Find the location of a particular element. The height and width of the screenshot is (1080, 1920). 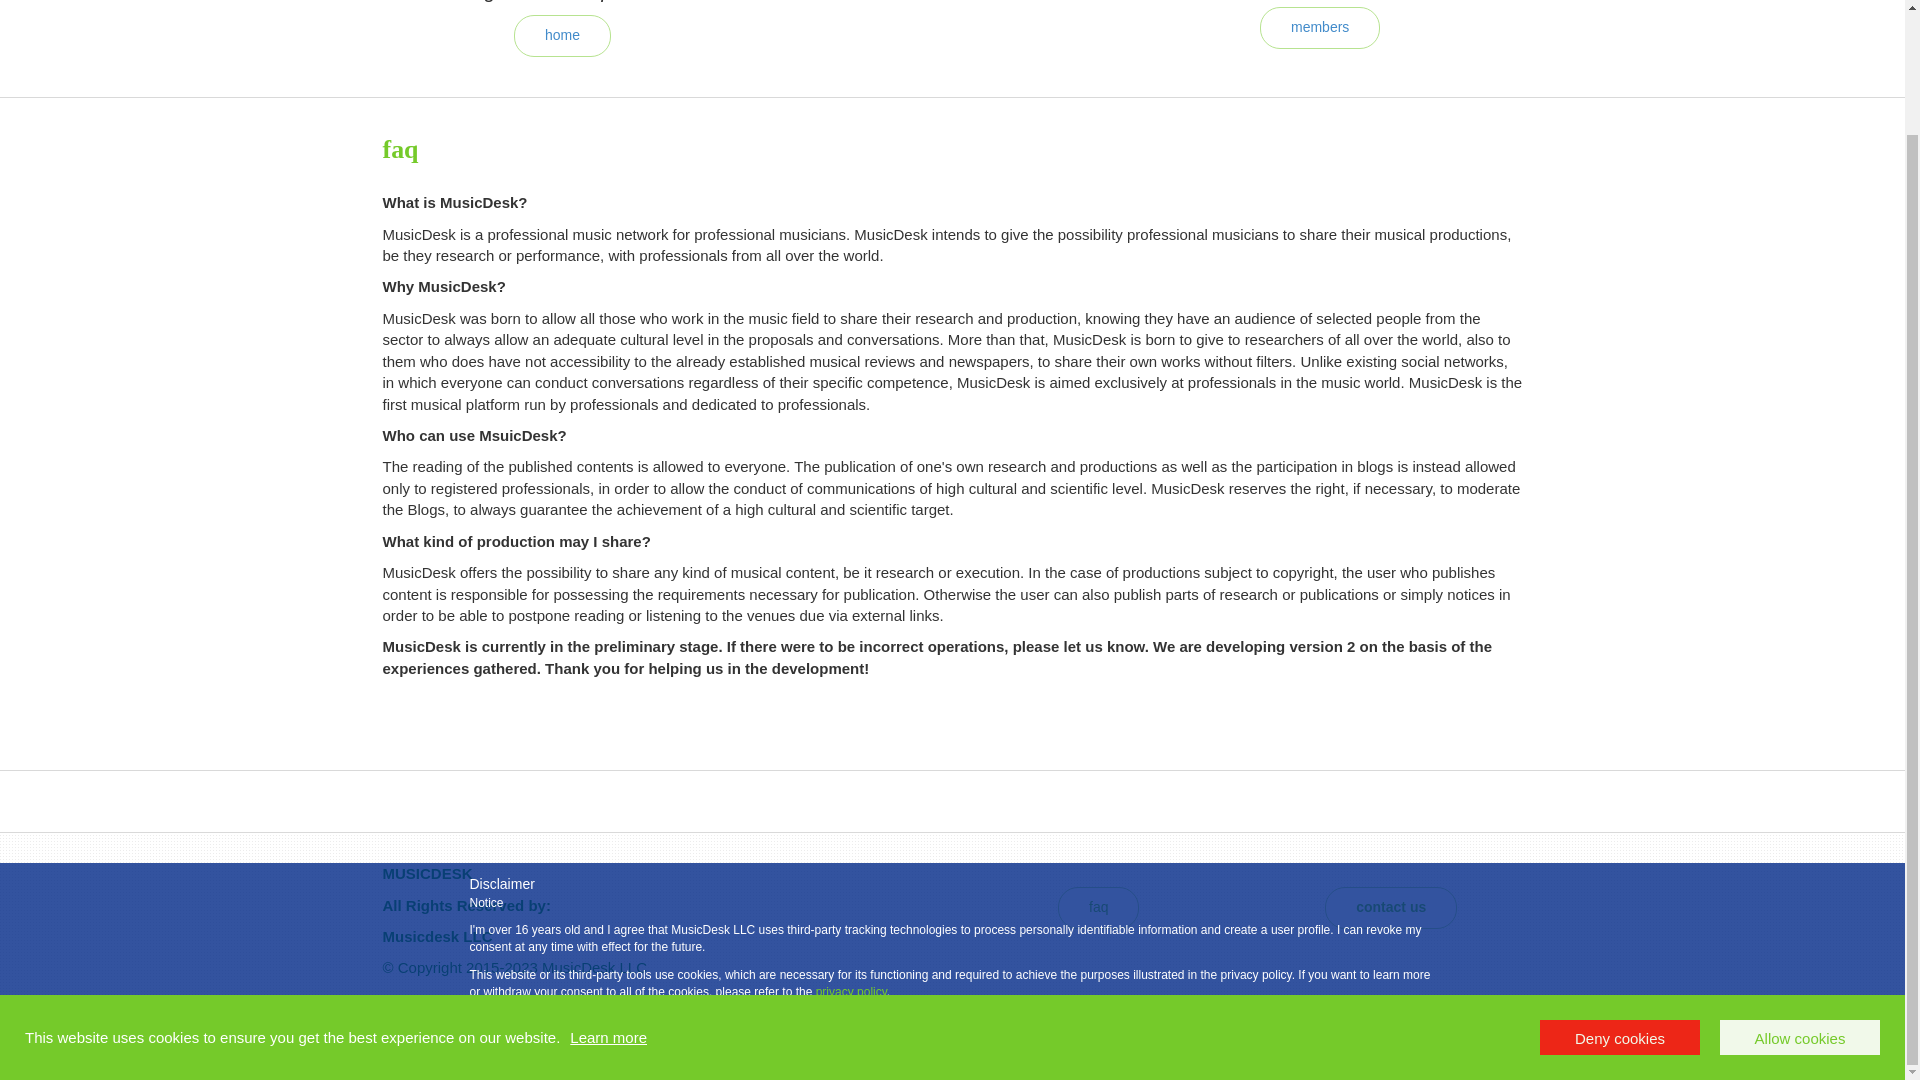

Allow cookies is located at coordinates (1800, 897).